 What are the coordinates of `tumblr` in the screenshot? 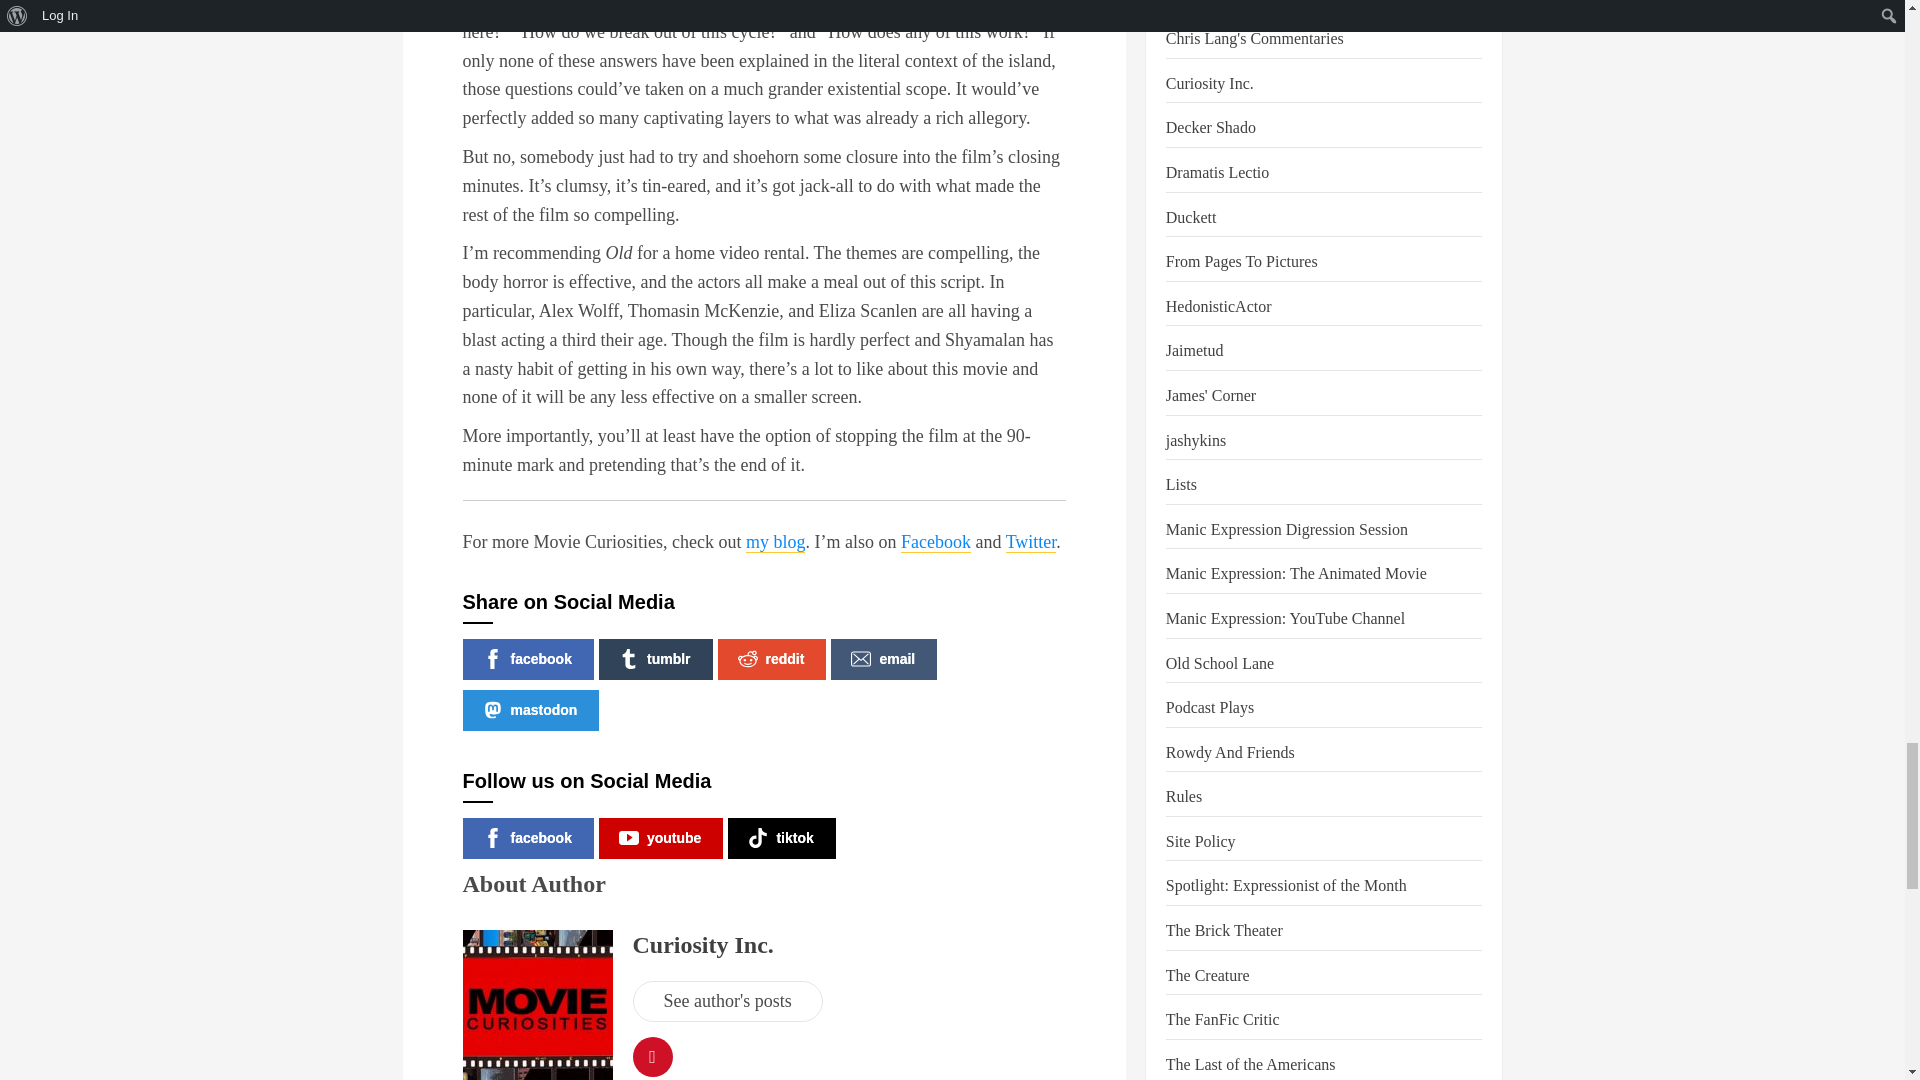 It's located at (656, 660).